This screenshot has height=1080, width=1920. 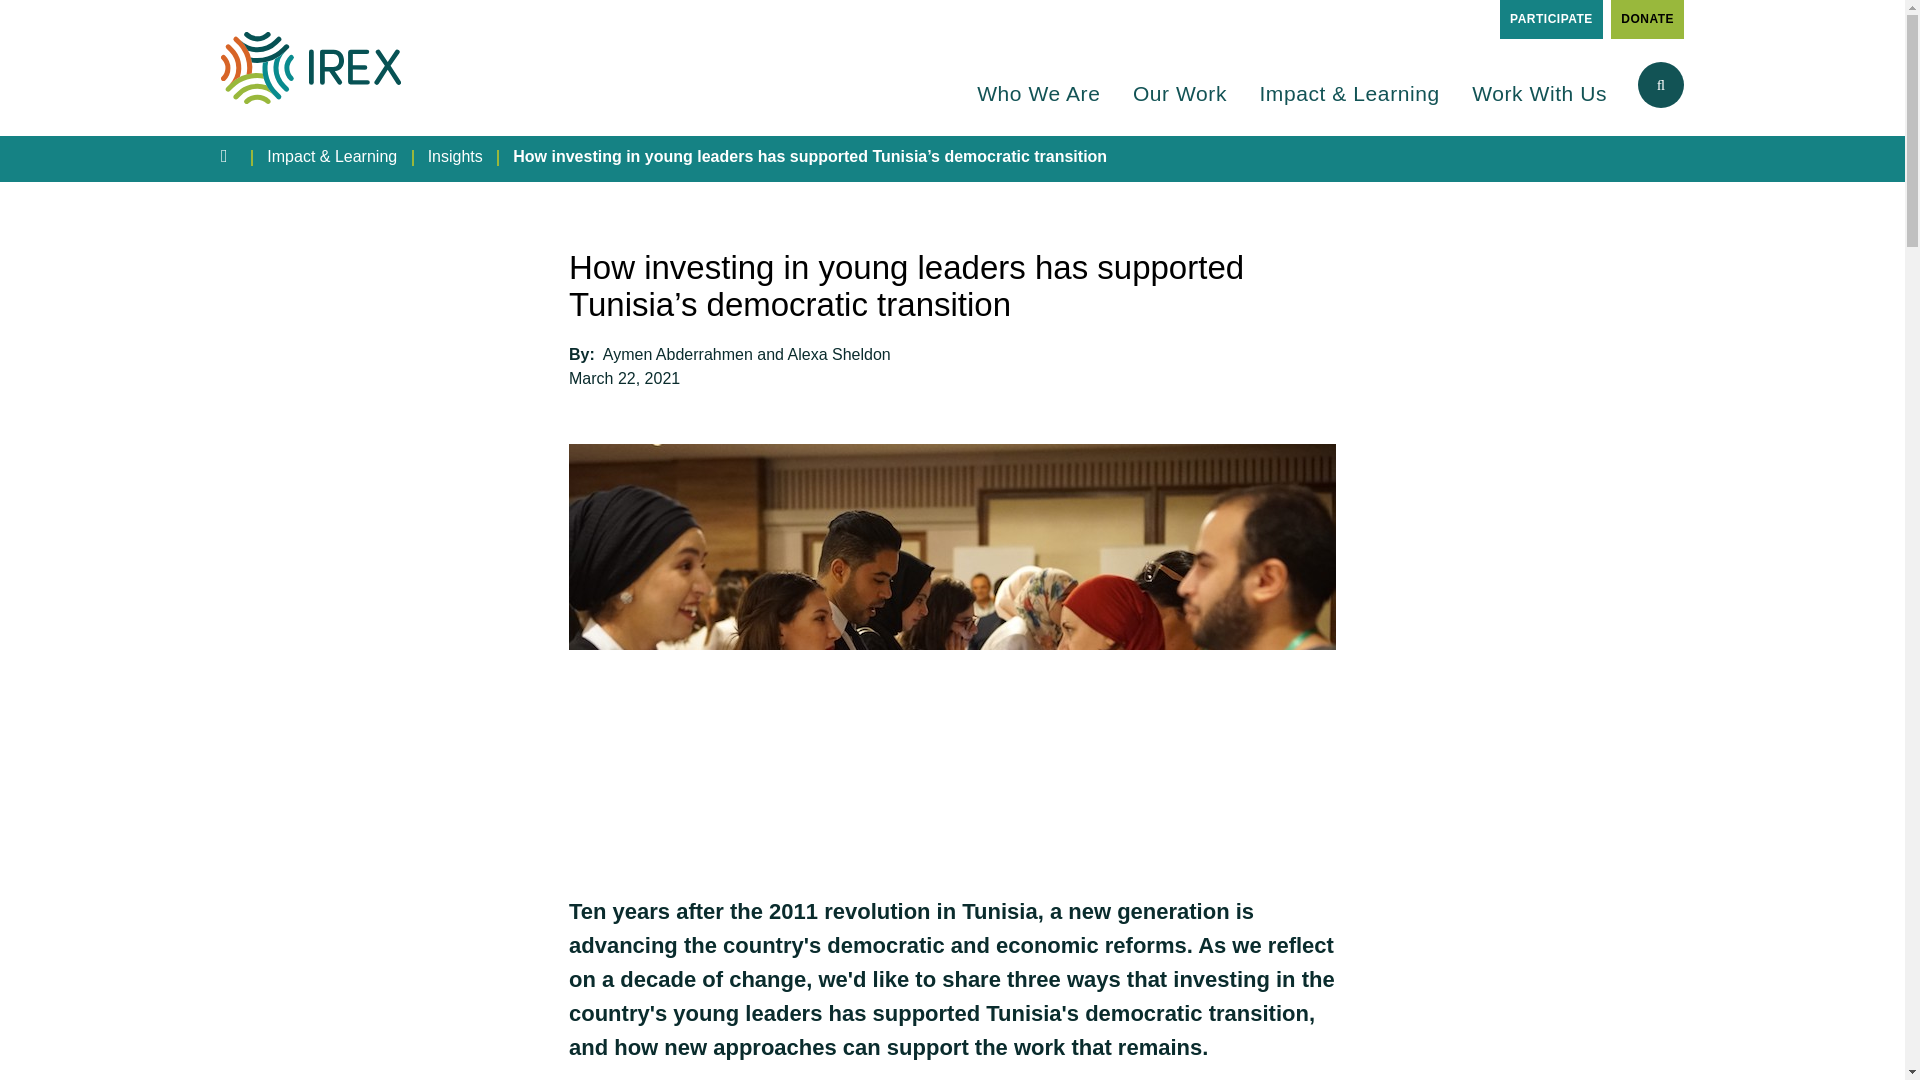 What do you see at coordinates (1660, 84) in the screenshot?
I see `Open search interface` at bounding box center [1660, 84].